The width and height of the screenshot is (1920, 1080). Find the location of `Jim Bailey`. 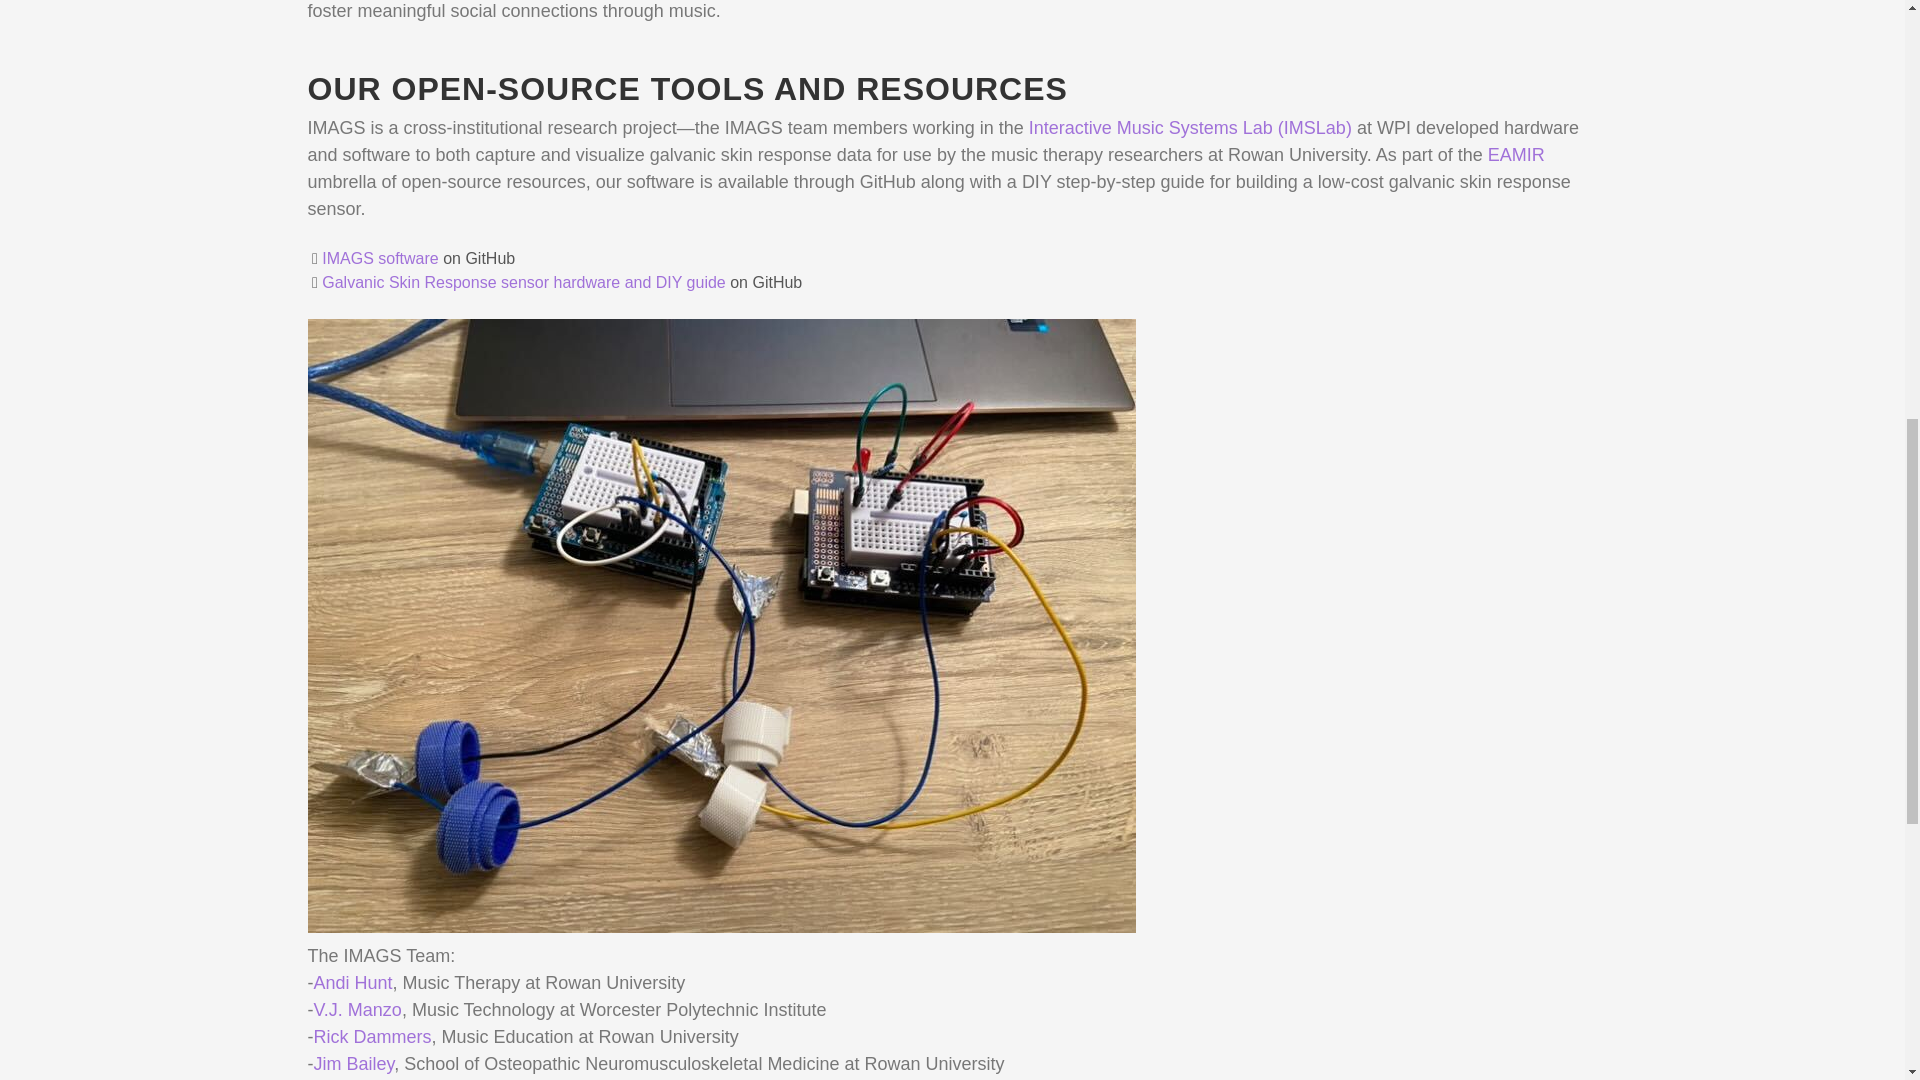

Jim Bailey is located at coordinates (354, 1064).